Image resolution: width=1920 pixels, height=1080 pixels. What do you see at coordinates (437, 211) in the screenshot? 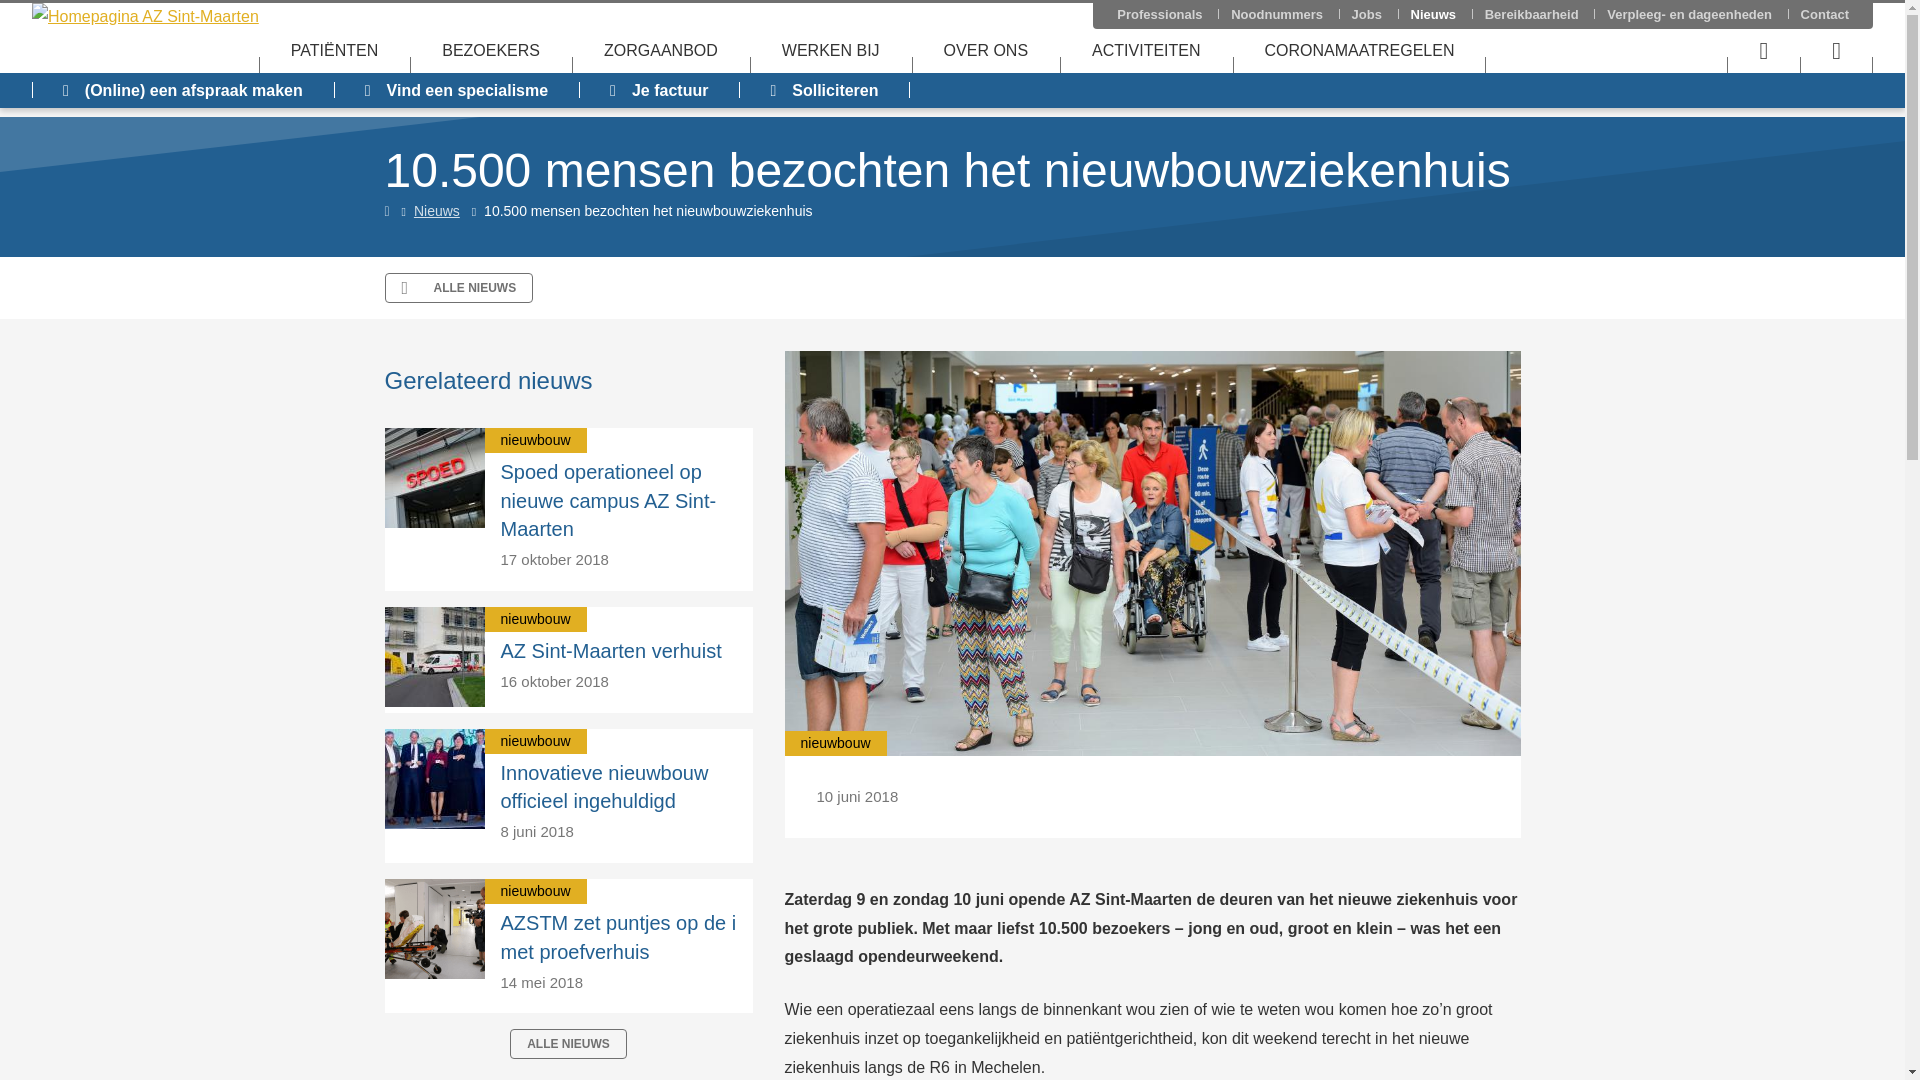
I see `Nieuws` at bounding box center [437, 211].